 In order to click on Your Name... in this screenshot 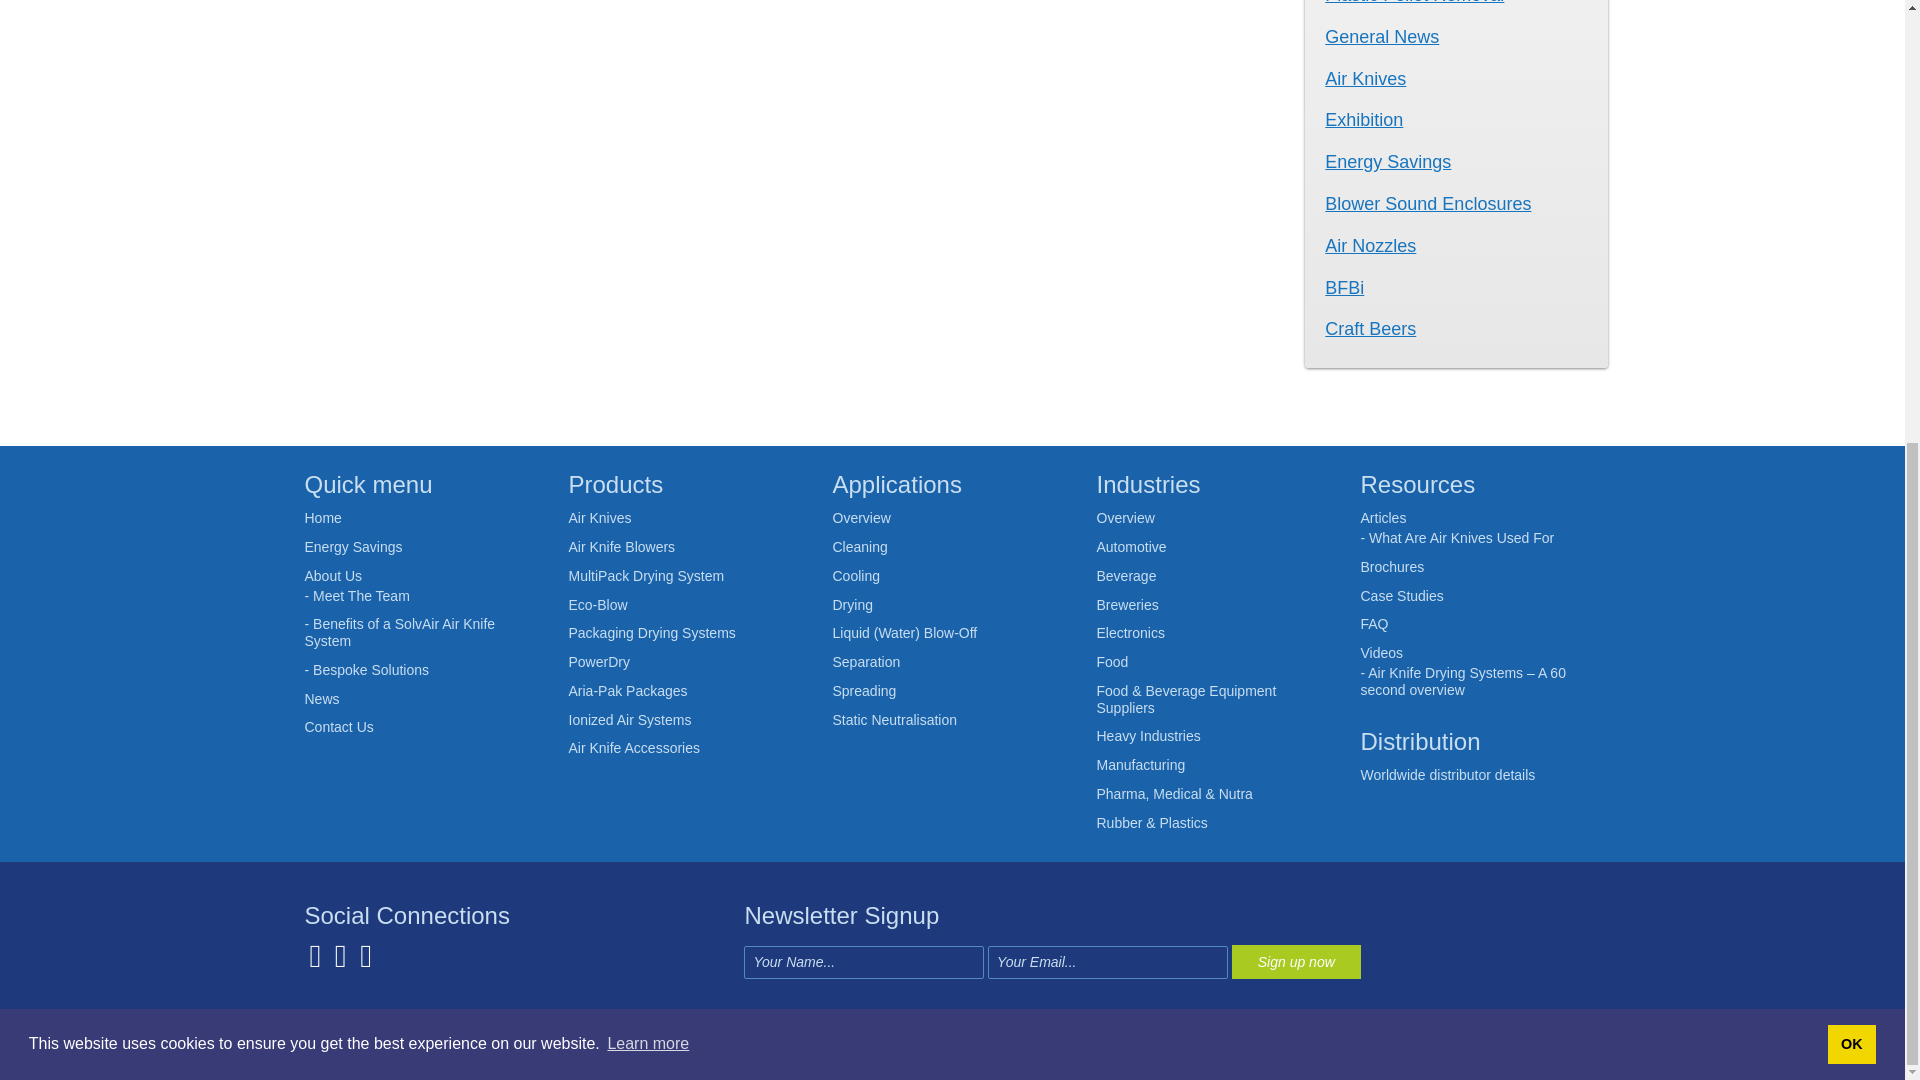, I will do `click(864, 962)`.